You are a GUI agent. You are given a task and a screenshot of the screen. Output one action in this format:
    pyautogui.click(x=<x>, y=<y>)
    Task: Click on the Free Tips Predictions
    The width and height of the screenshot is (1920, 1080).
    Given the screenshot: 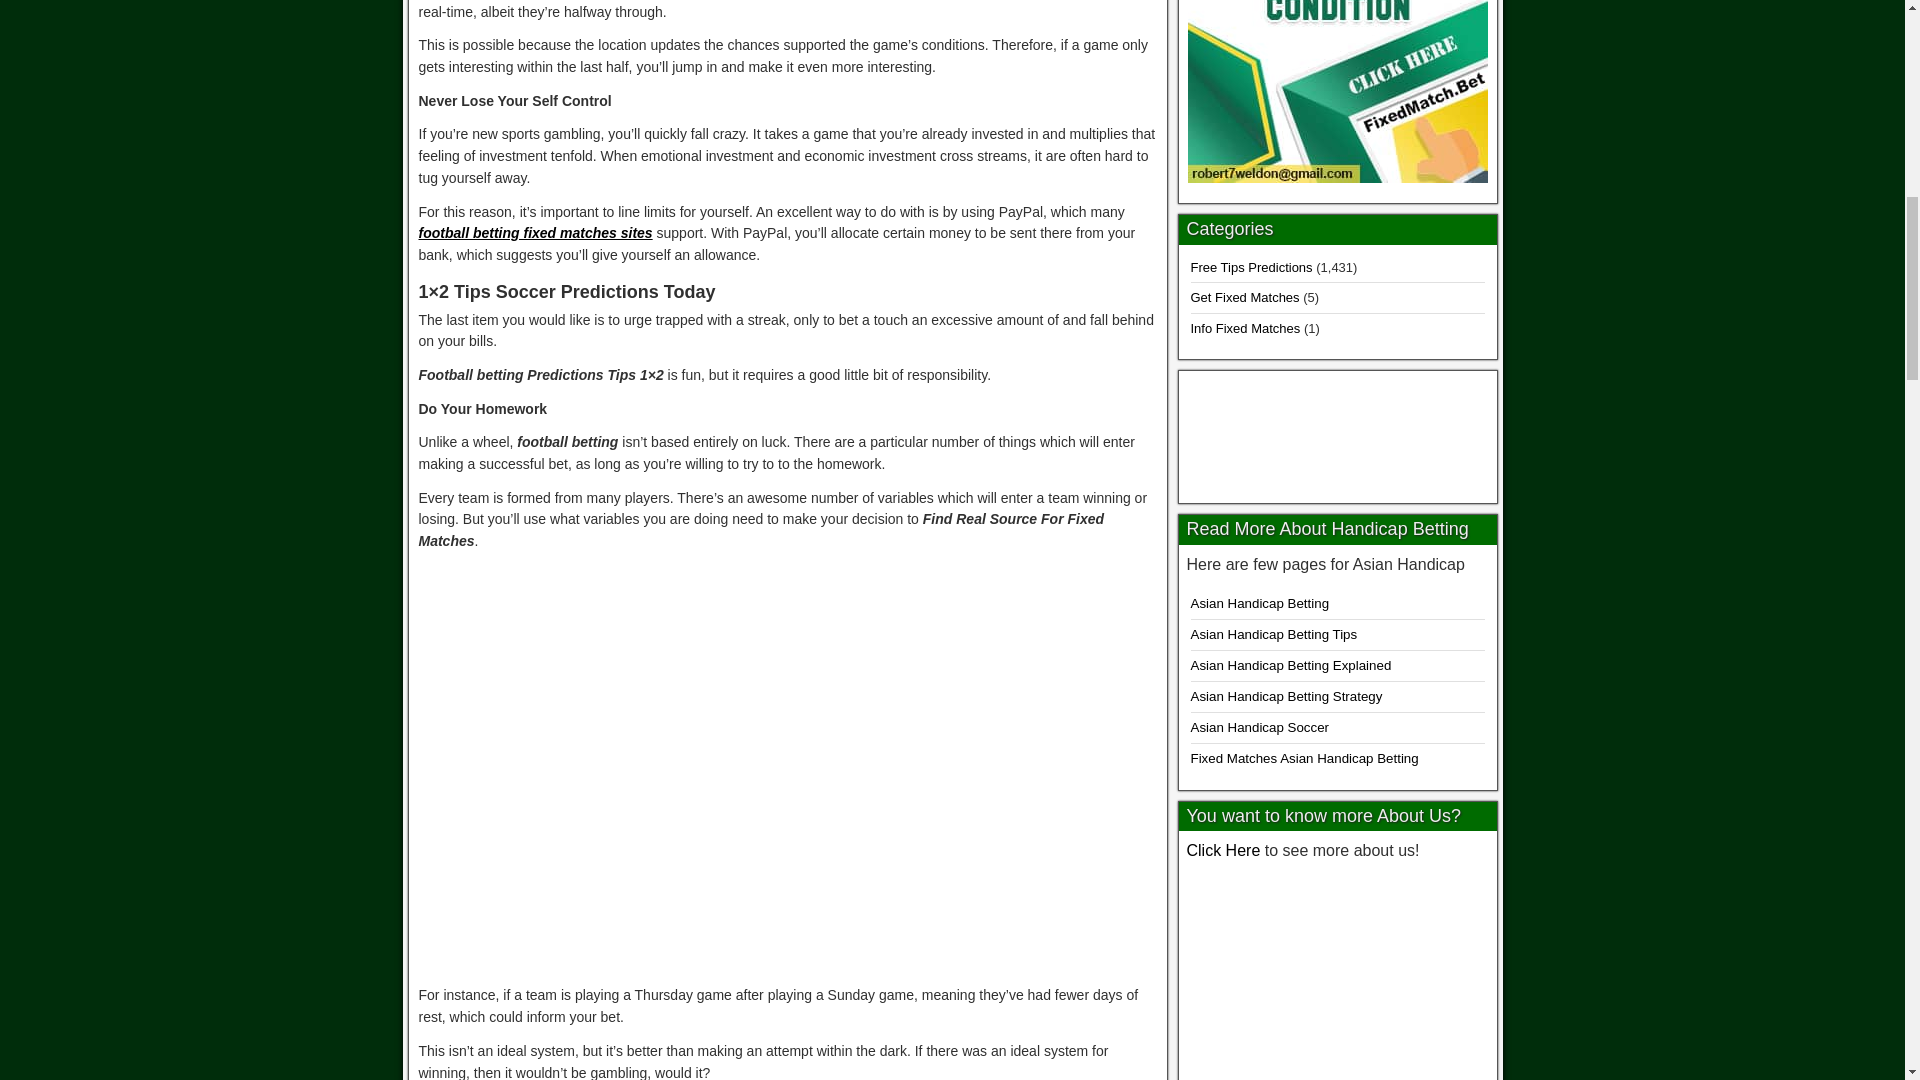 What is the action you would take?
    pyautogui.click(x=1250, y=268)
    